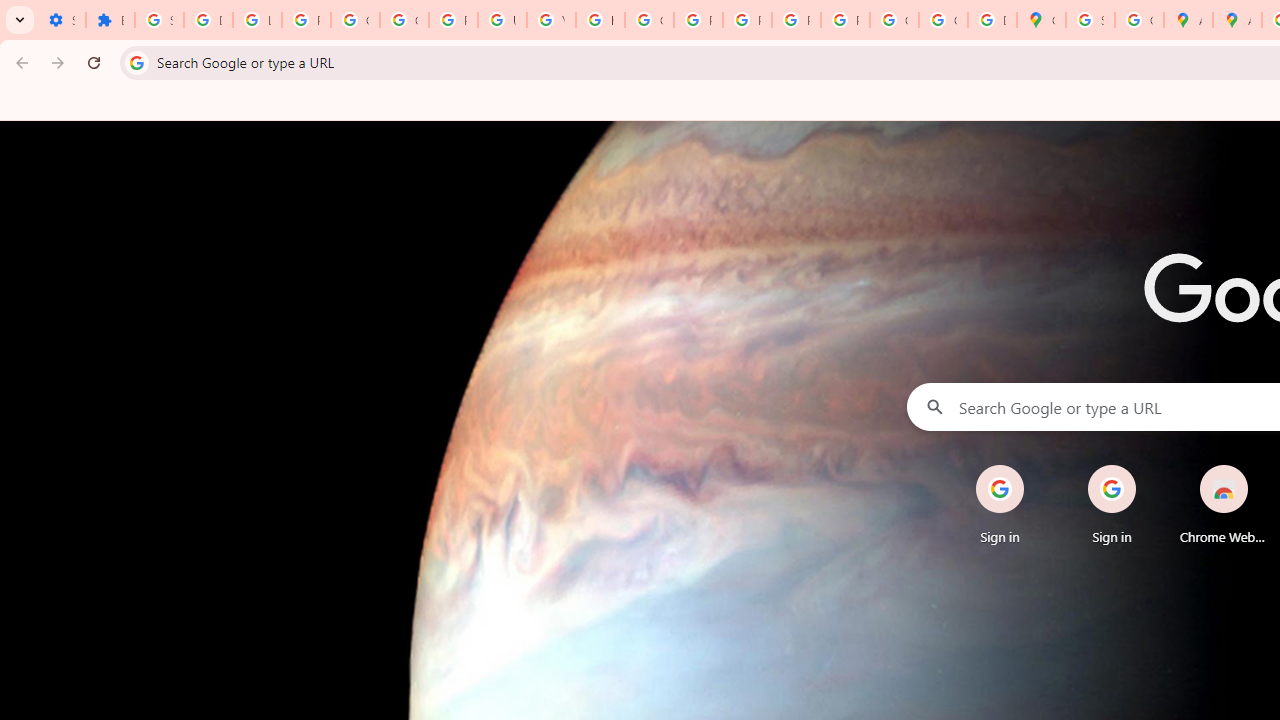  Describe the element at coordinates (600, 20) in the screenshot. I see `https://scholar.google.com/` at that location.